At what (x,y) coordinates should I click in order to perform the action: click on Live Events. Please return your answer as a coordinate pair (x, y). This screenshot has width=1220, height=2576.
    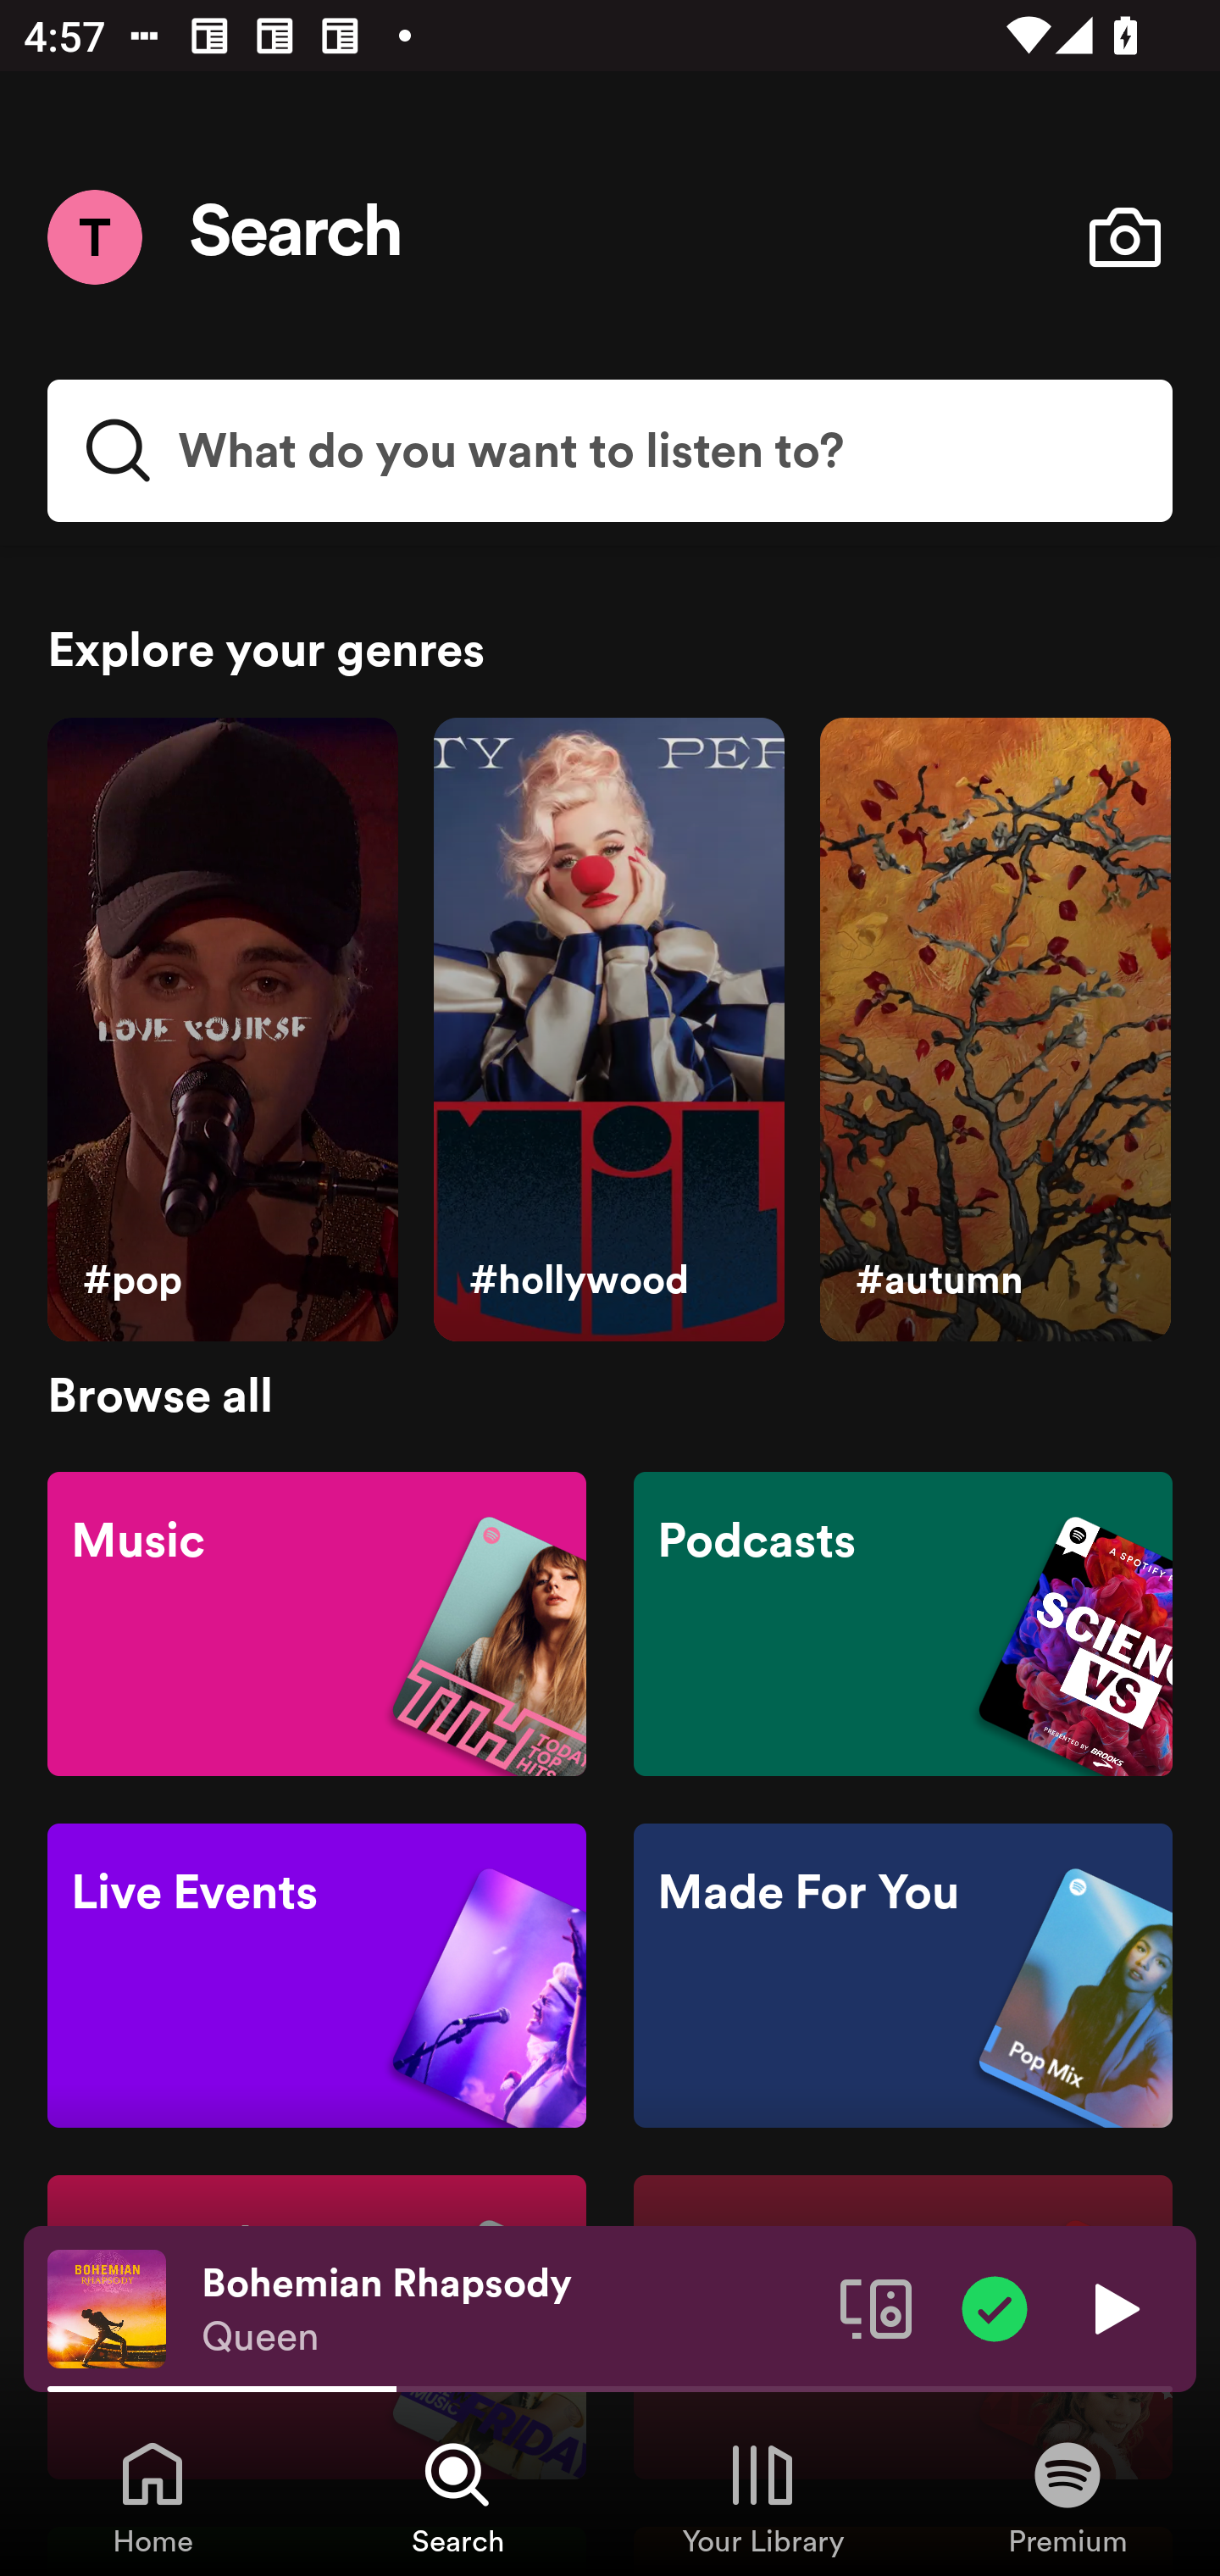
    Looking at the image, I should click on (317, 1976).